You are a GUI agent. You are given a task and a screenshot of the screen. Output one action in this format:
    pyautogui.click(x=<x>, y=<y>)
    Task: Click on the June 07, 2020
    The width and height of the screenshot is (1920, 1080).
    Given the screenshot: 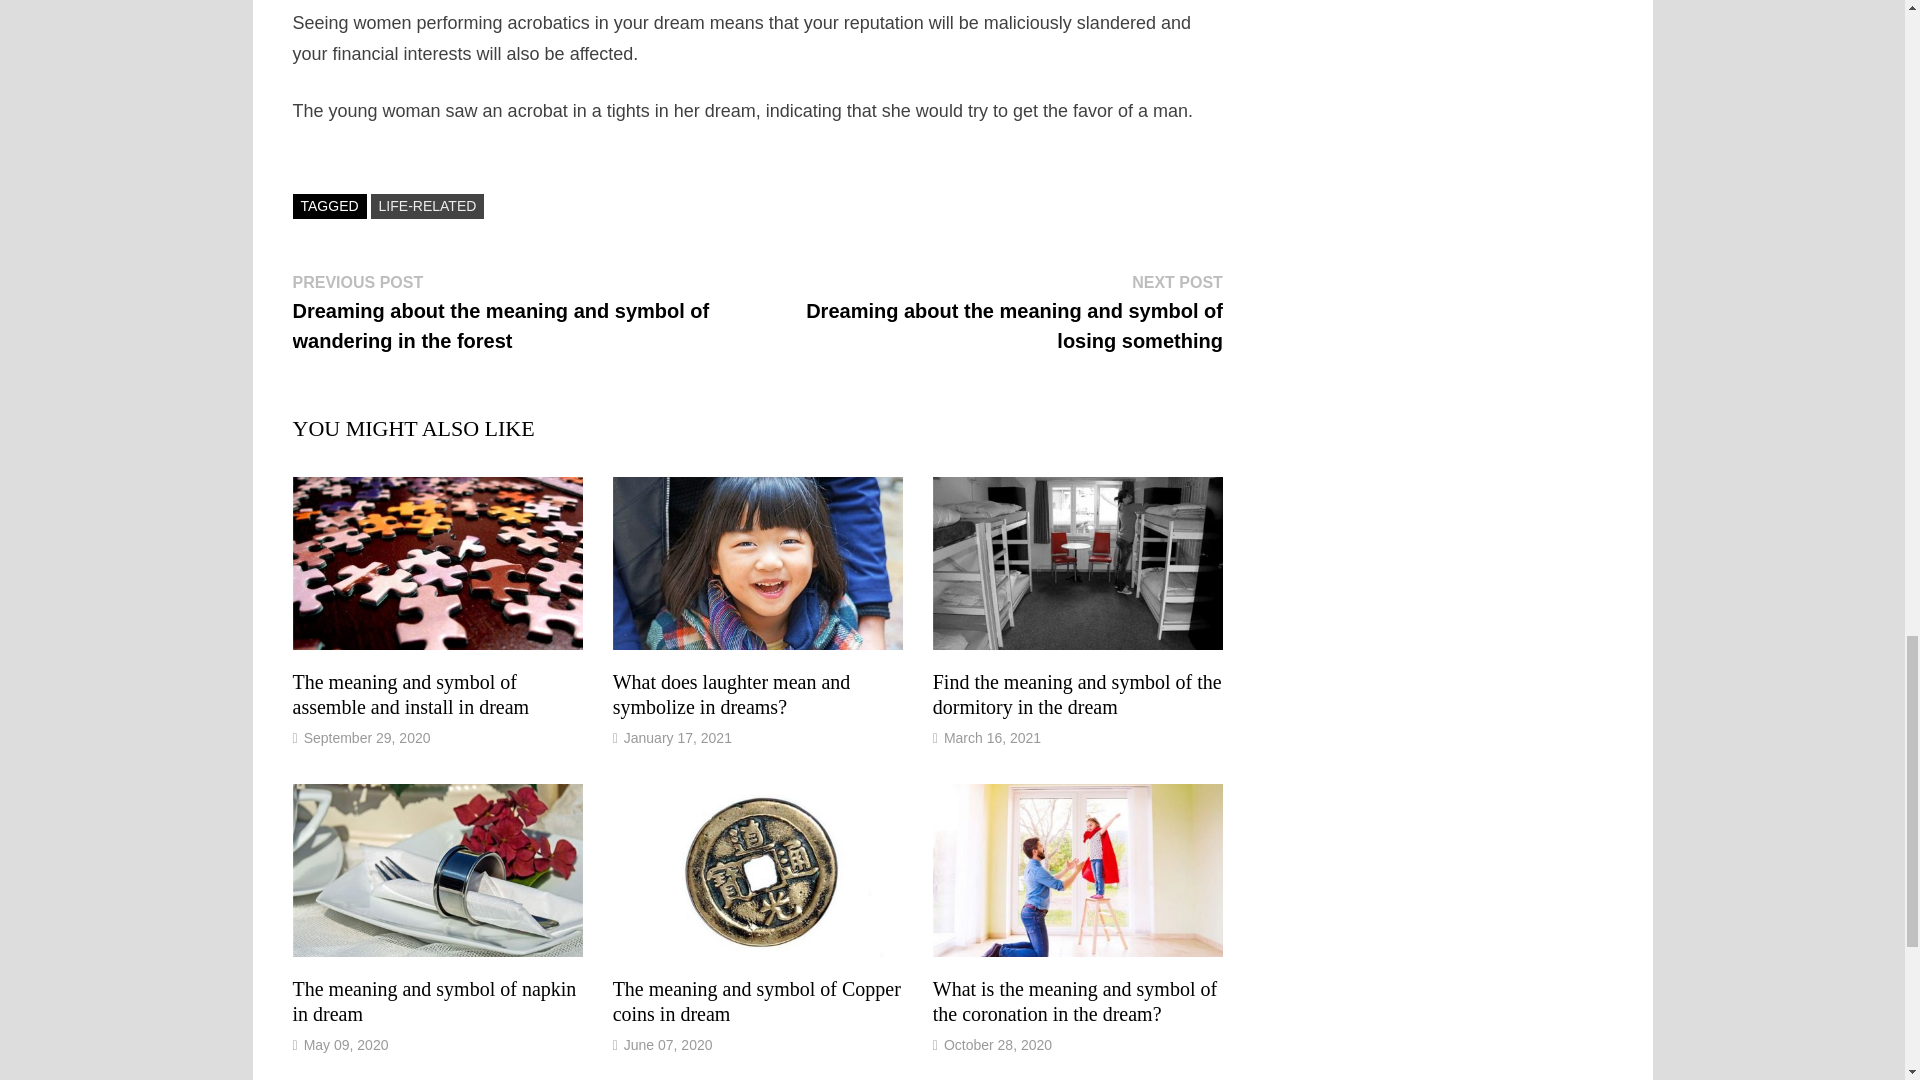 What is the action you would take?
    pyautogui.click(x=668, y=1044)
    